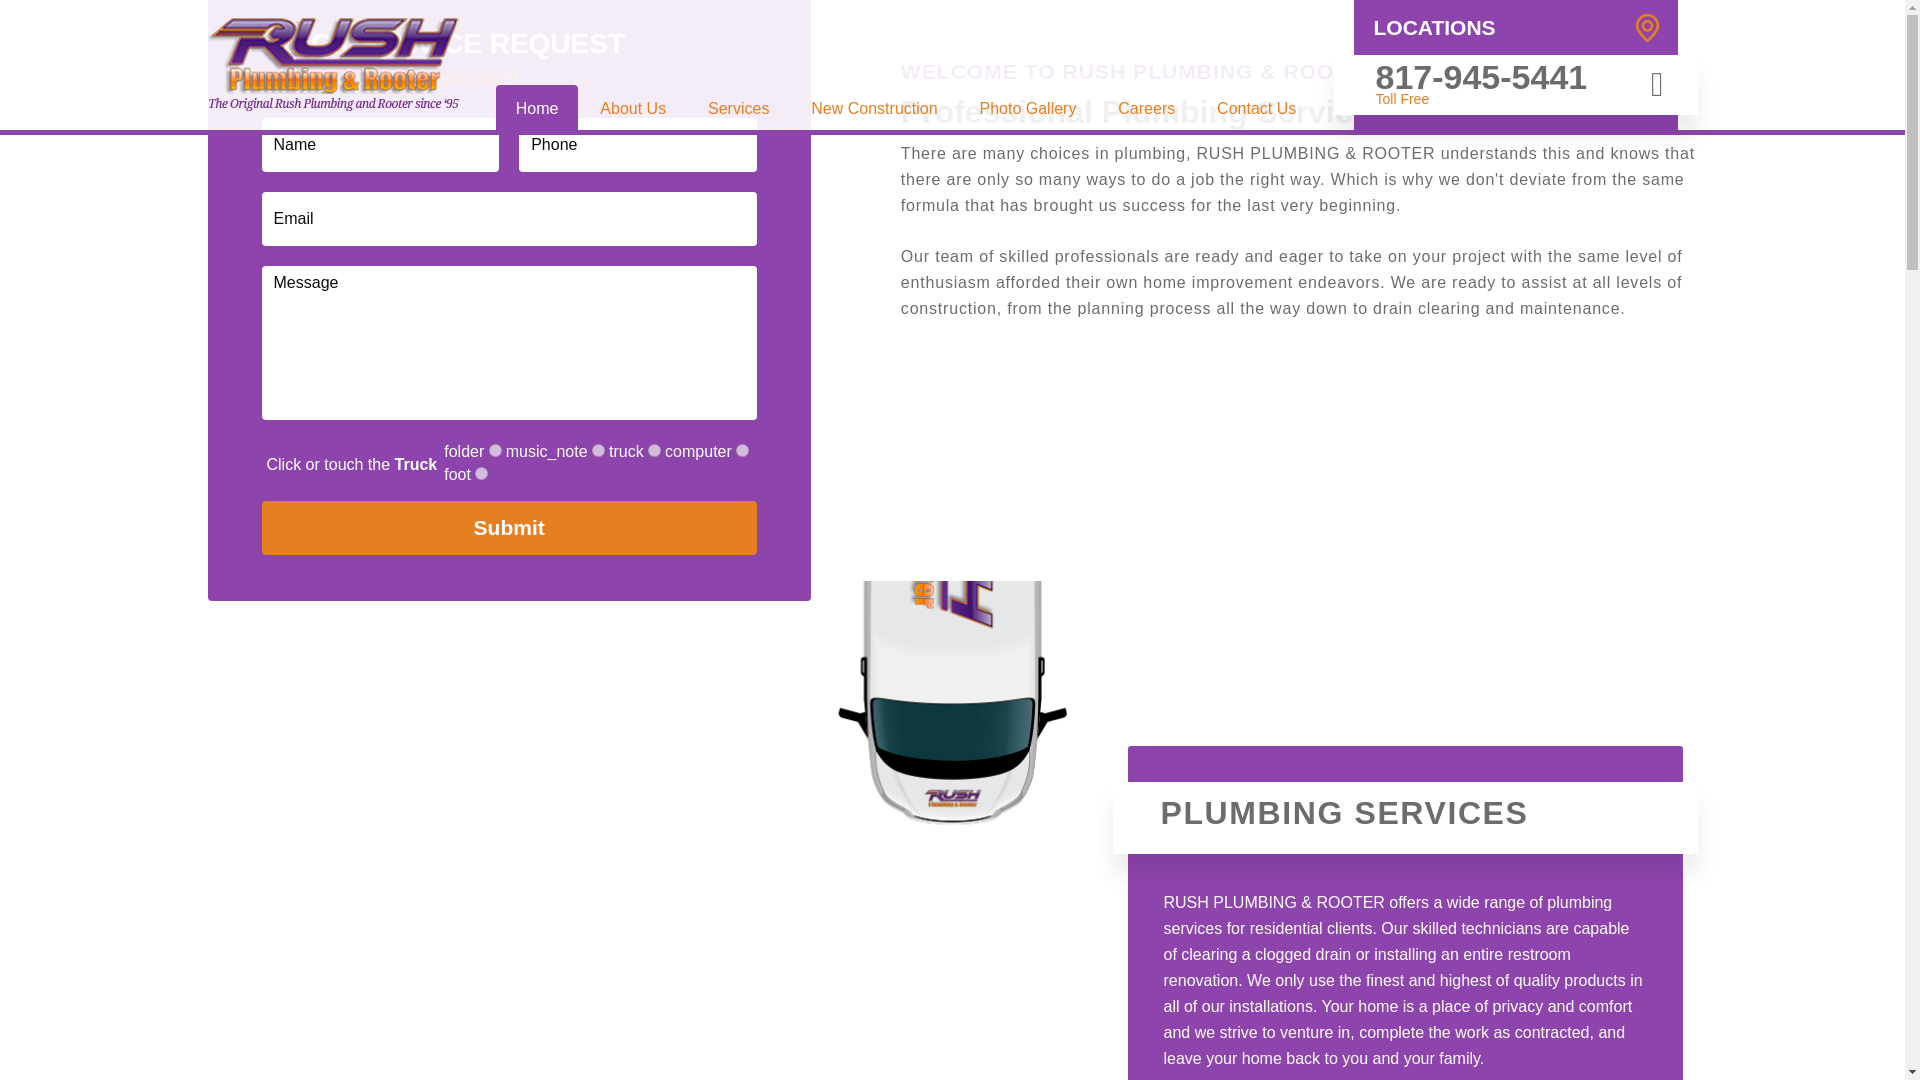 The width and height of the screenshot is (1920, 1080). Describe the element at coordinates (495, 450) in the screenshot. I see `1356953049` at that location.